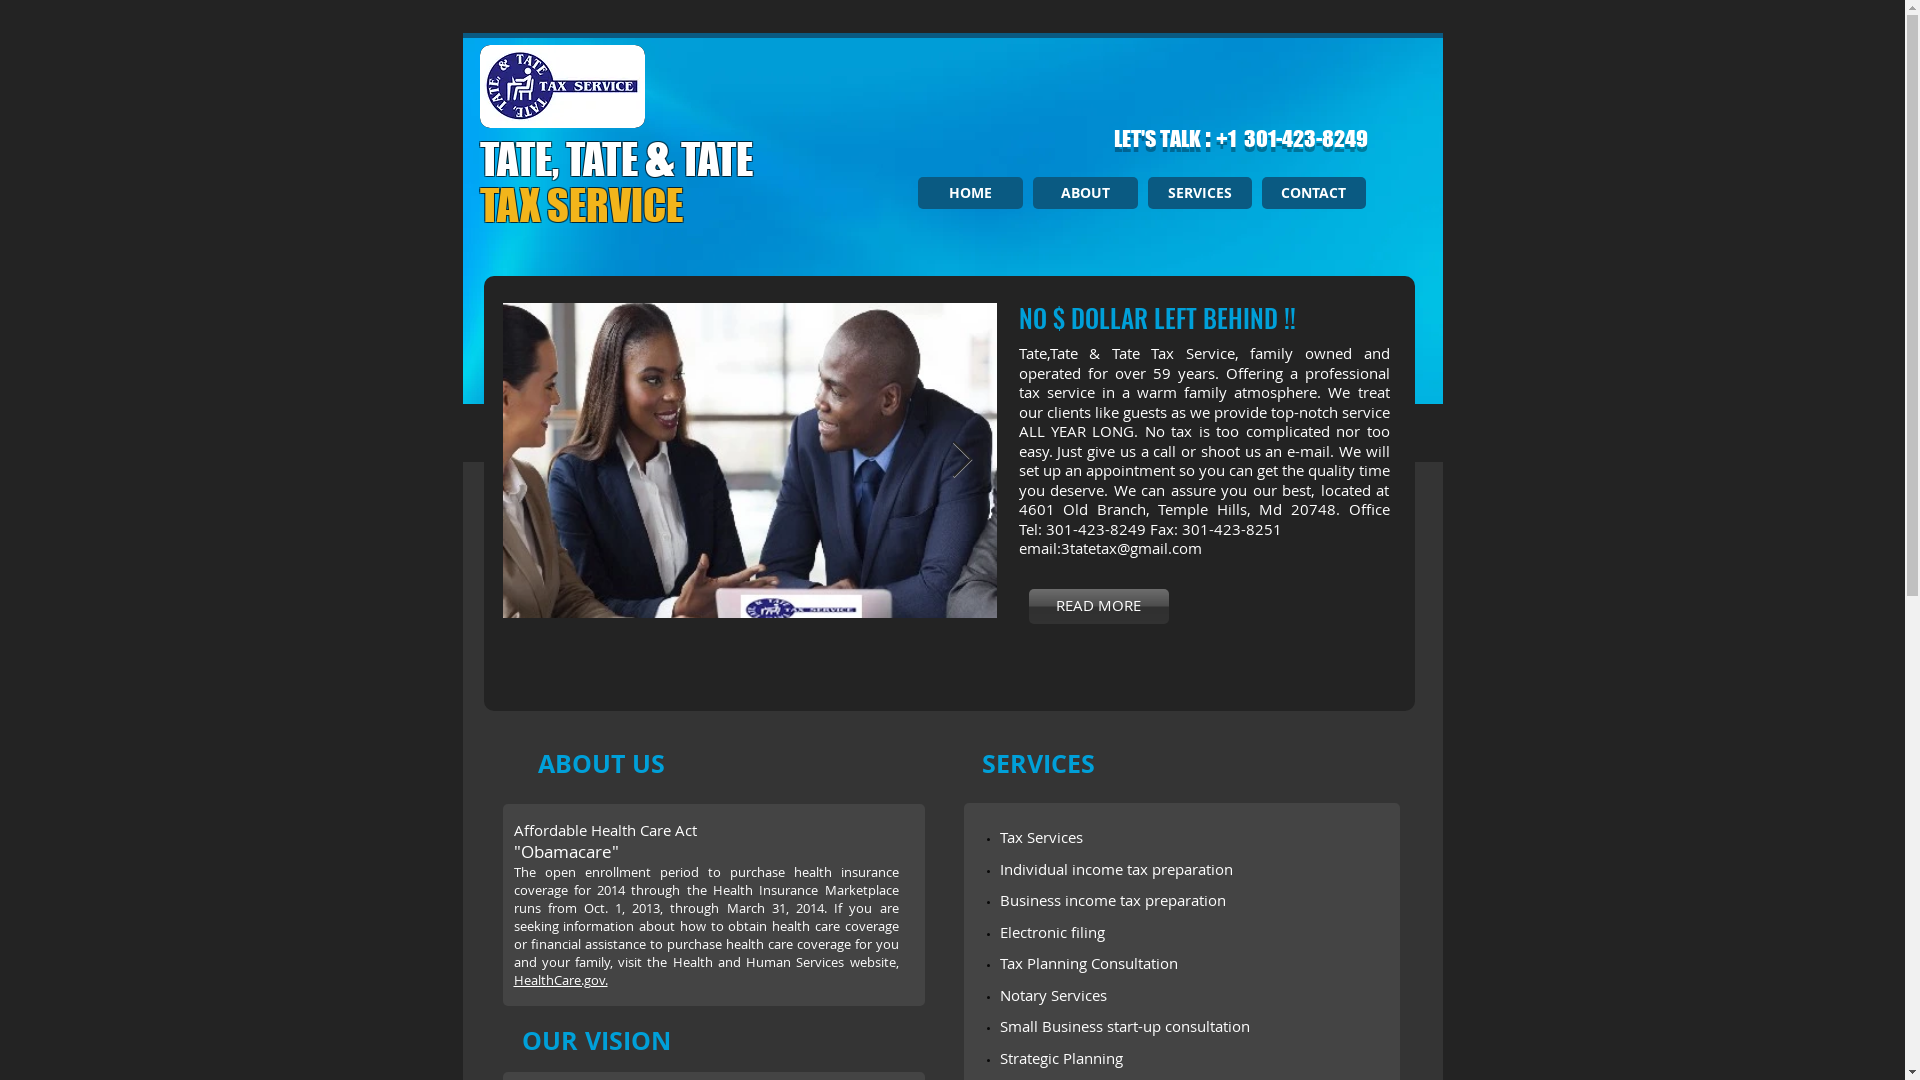 This screenshot has width=1920, height=1080. What do you see at coordinates (970, 193) in the screenshot?
I see `HOME` at bounding box center [970, 193].